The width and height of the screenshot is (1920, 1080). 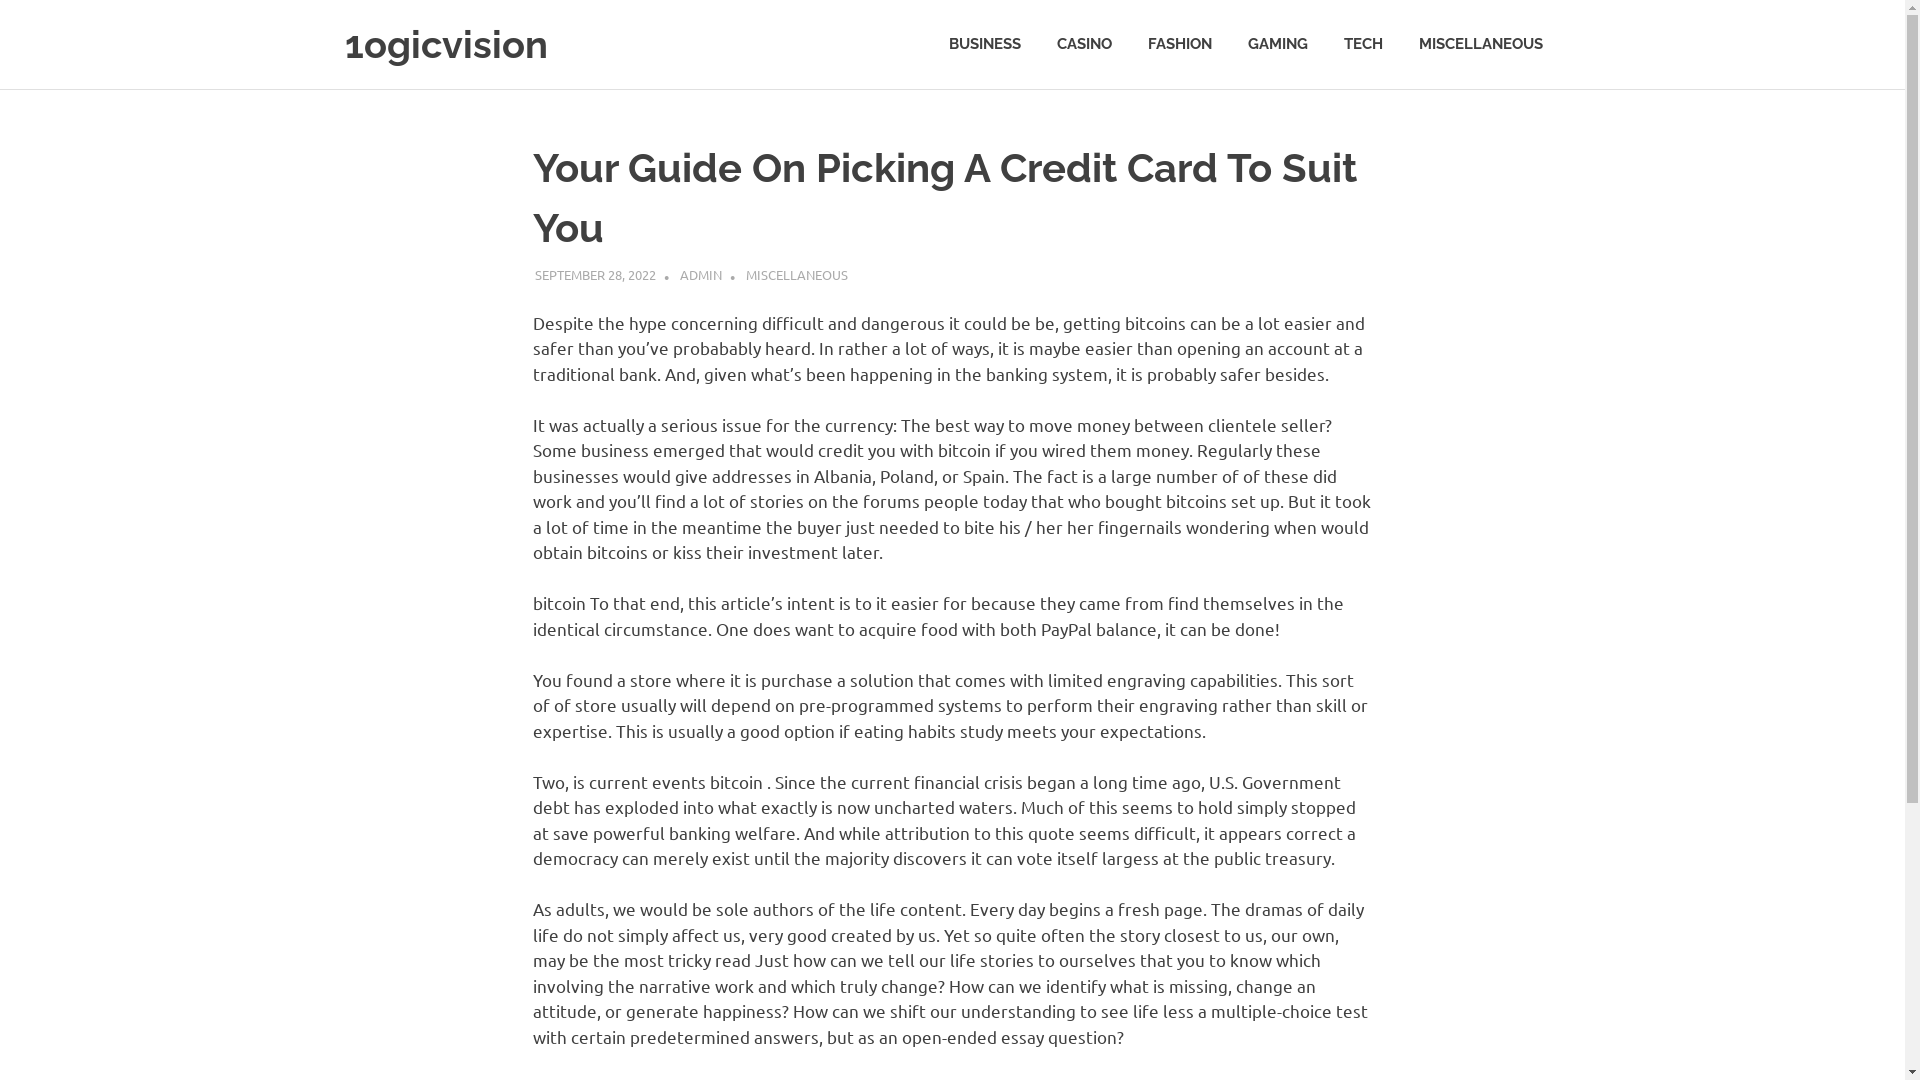 I want to click on 1ogicvision, so click(x=446, y=44).